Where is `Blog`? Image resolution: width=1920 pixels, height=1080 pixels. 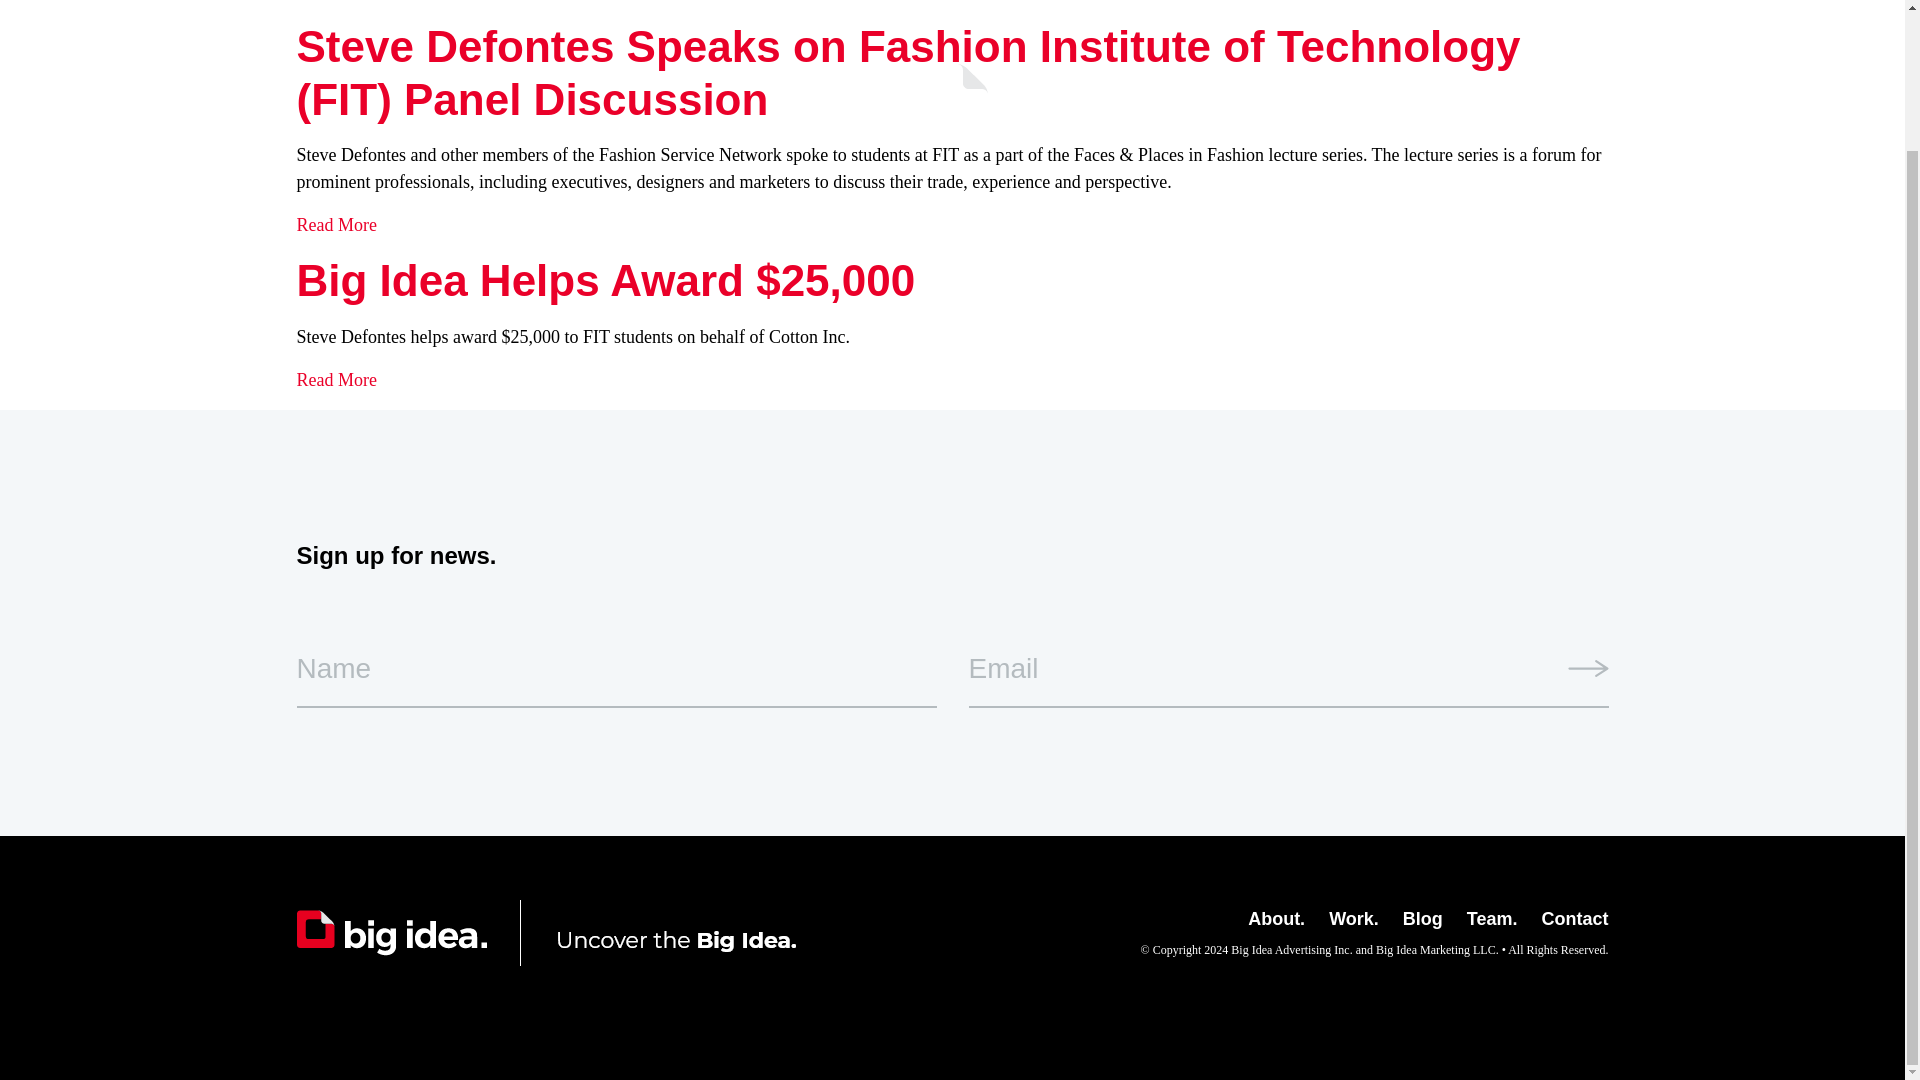 Blog is located at coordinates (1423, 918).